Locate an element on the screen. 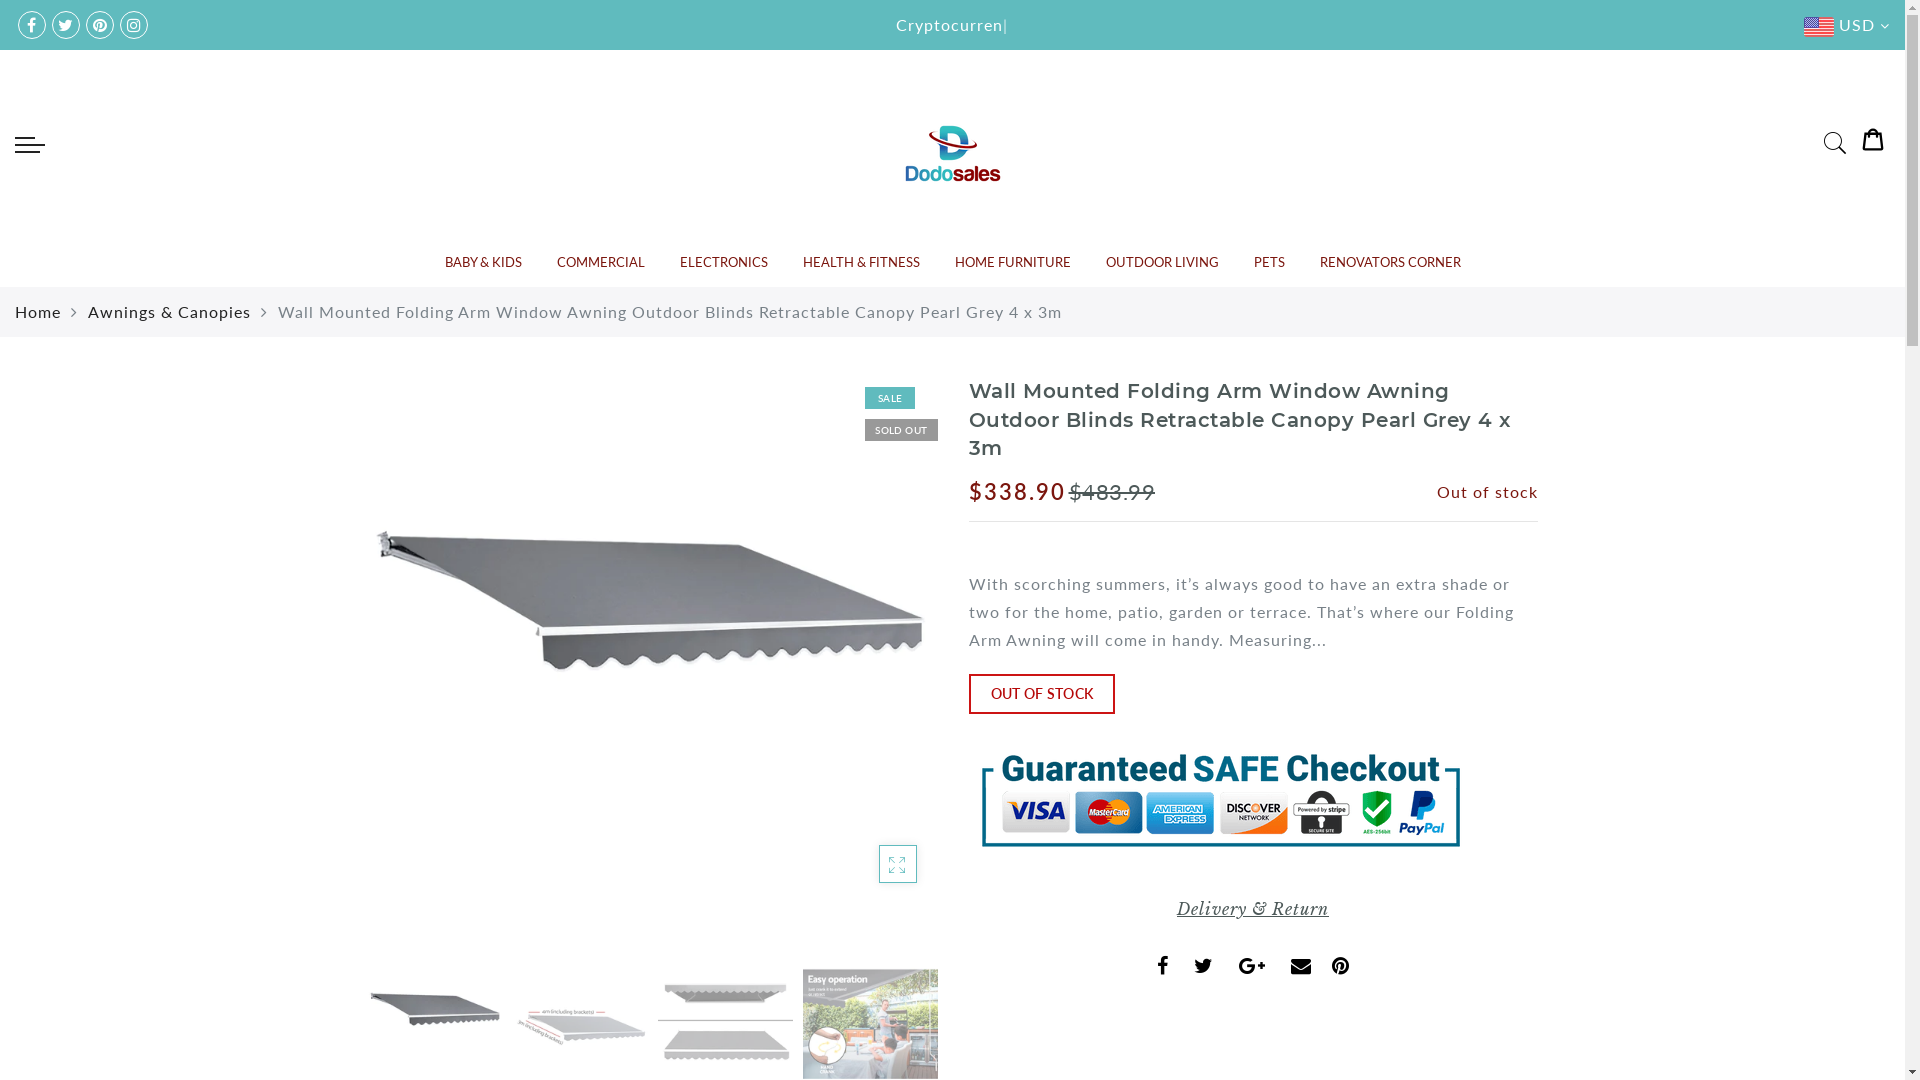 Image resolution: width=1920 pixels, height=1080 pixels. COMMERCIAL is located at coordinates (600, 262).